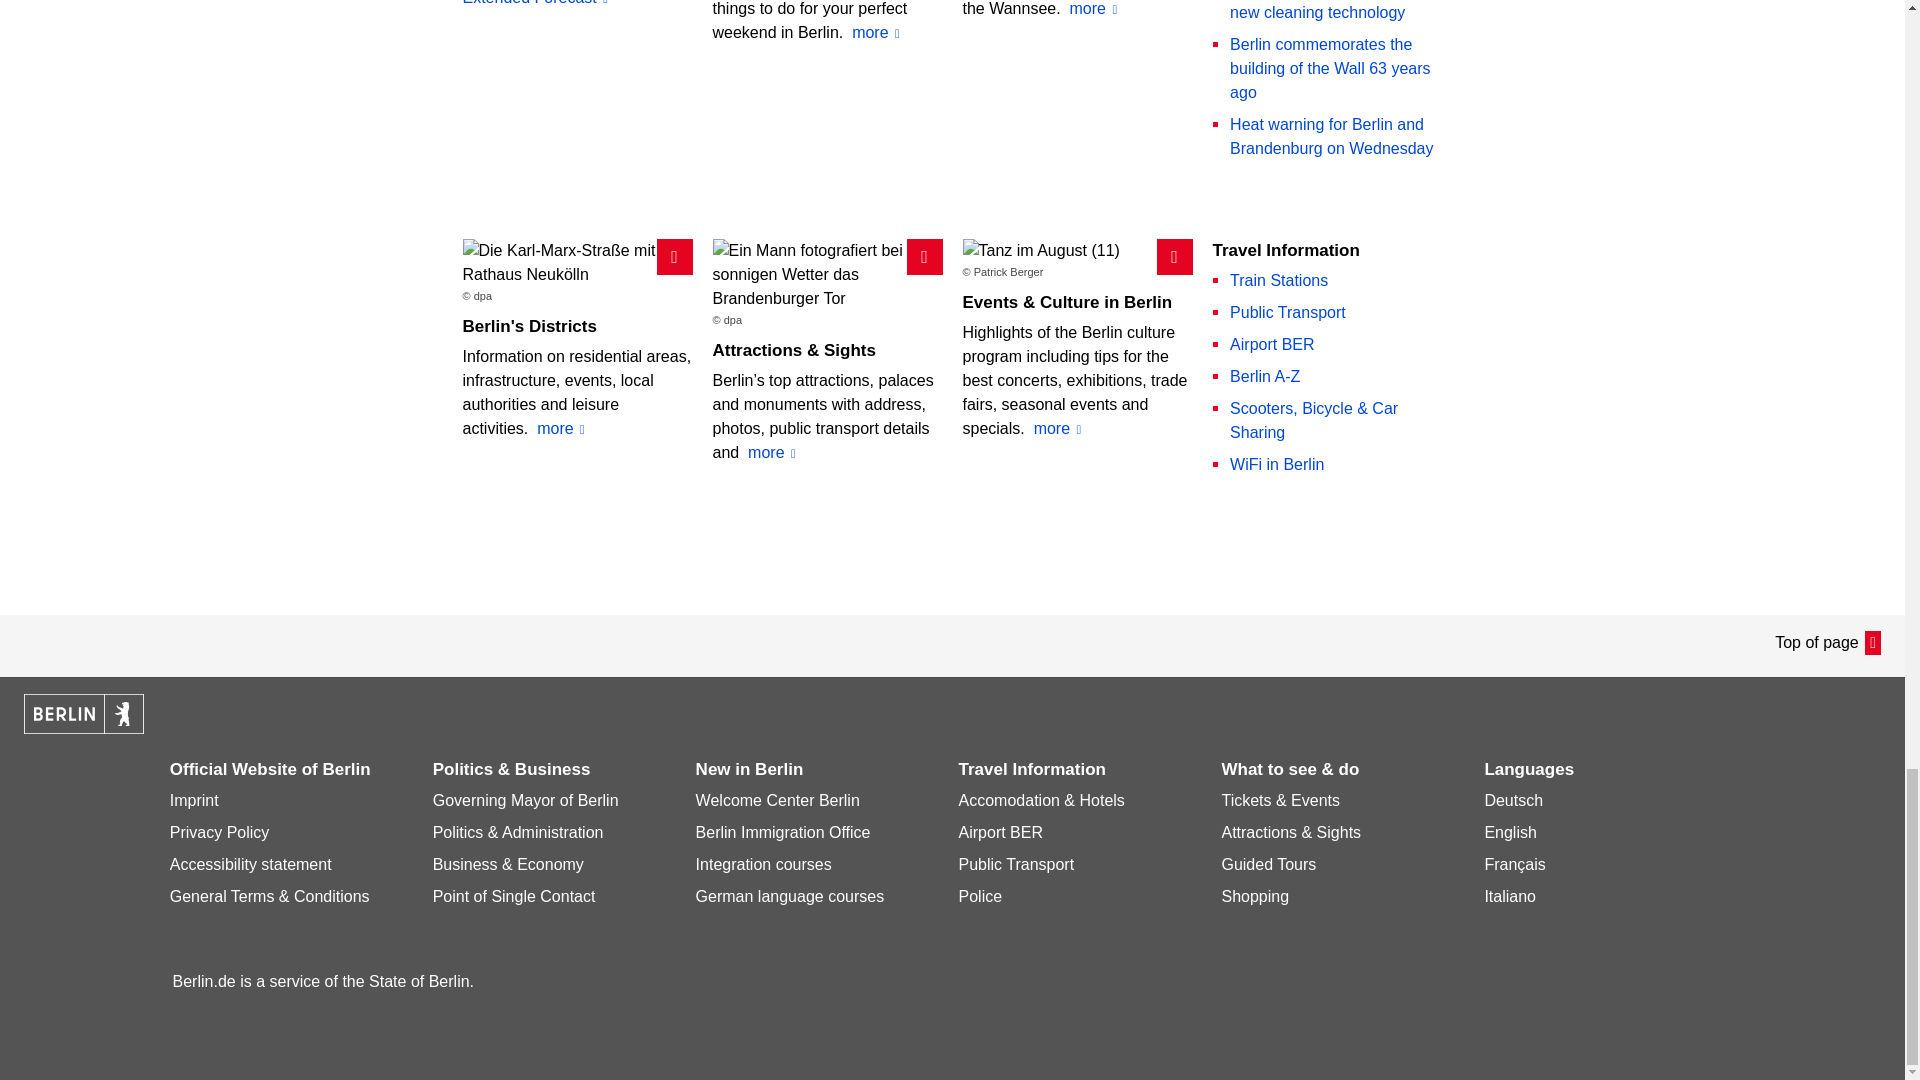 Image resolution: width=1920 pixels, height=1080 pixels. What do you see at coordinates (1093, 10) in the screenshot?
I see `more` at bounding box center [1093, 10].